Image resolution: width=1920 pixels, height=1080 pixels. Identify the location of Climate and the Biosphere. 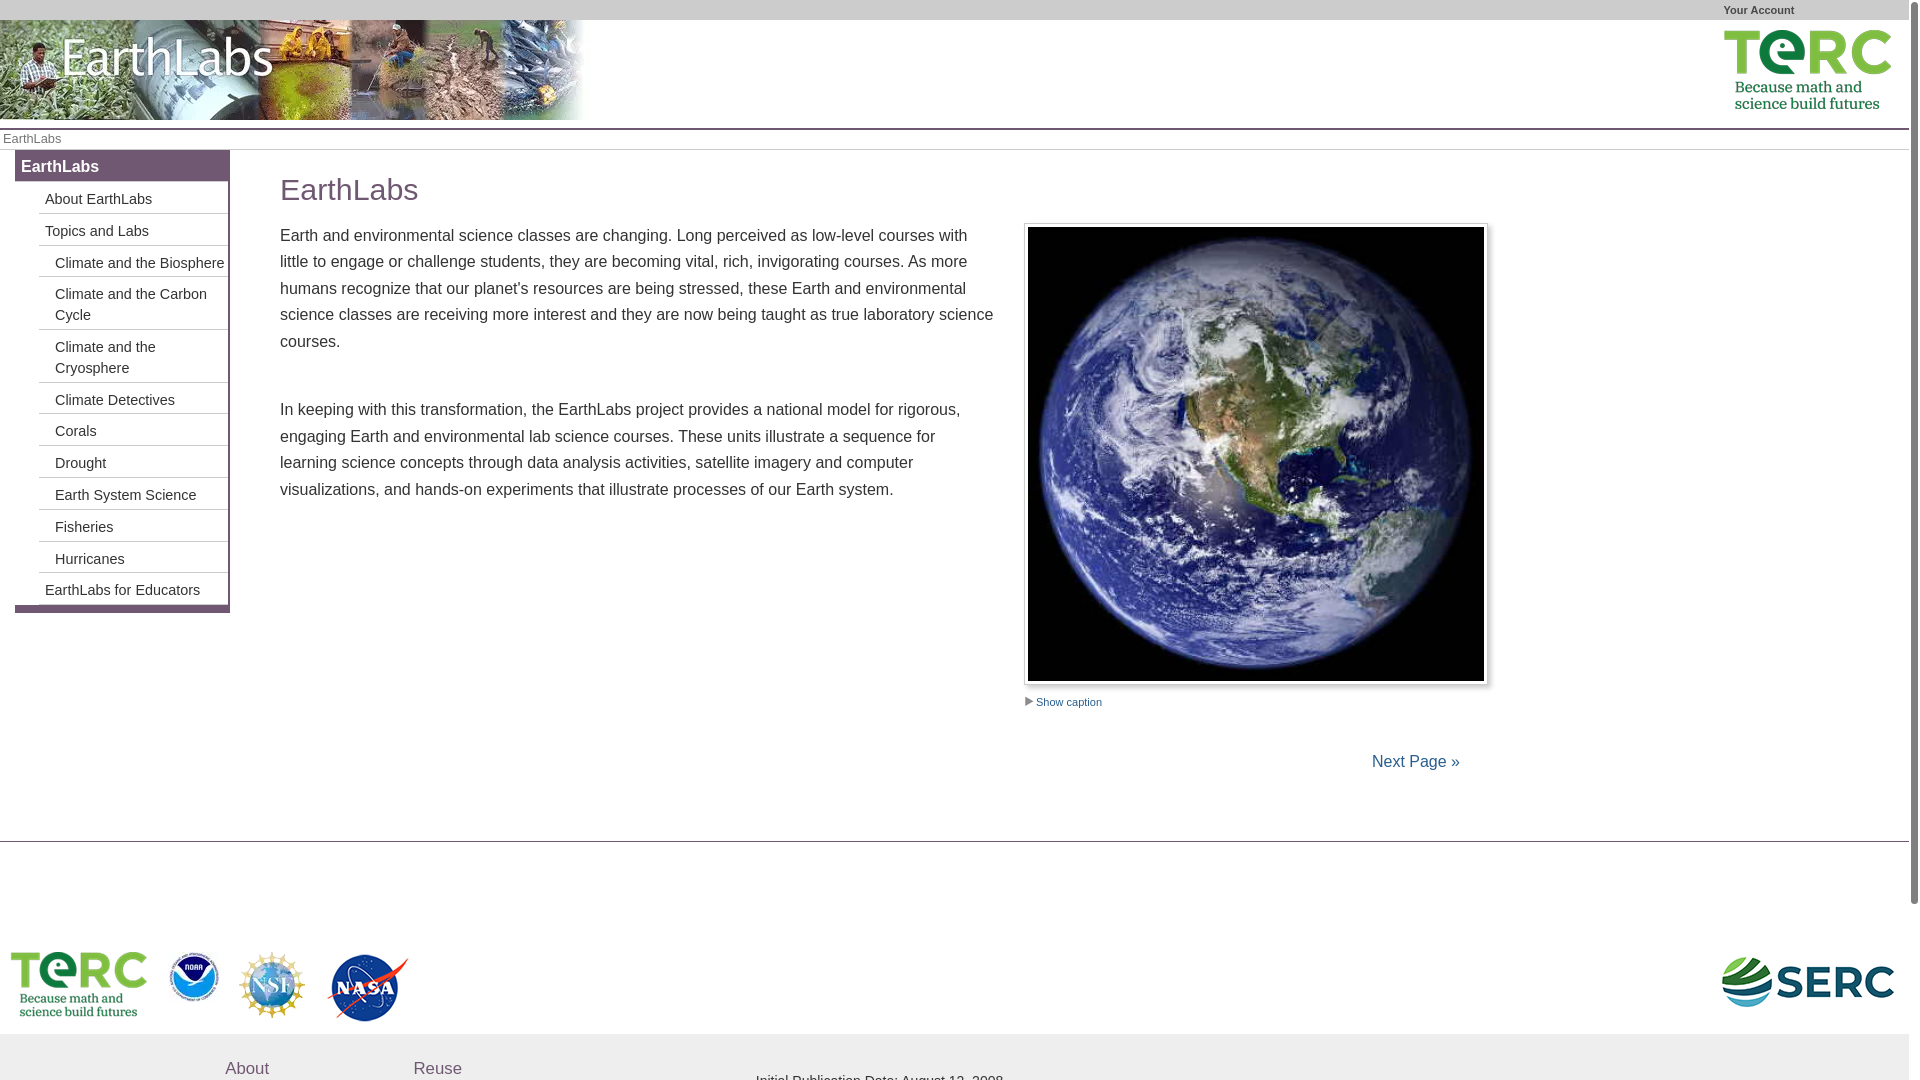
(133, 262).